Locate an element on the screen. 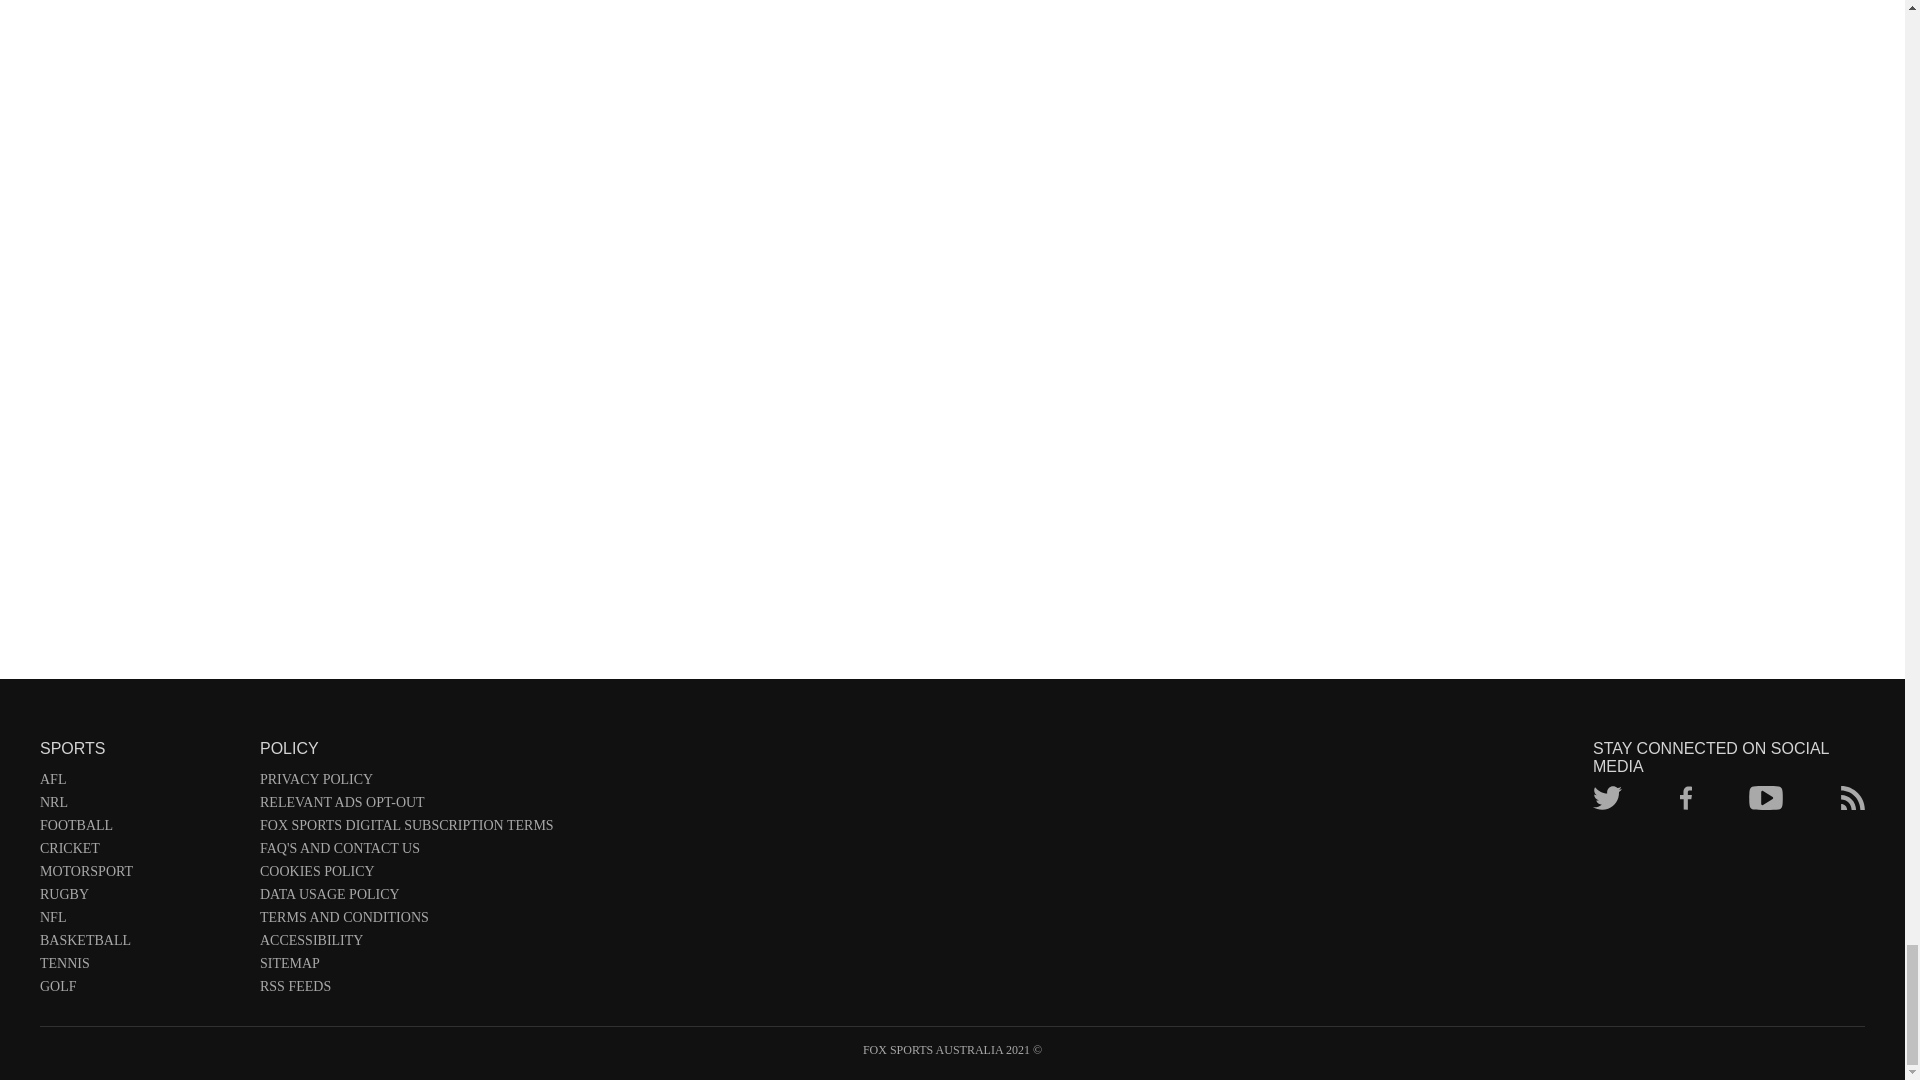 The height and width of the screenshot is (1080, 1920). DATA USAGE POLICY is located at coordinates (406, 898).